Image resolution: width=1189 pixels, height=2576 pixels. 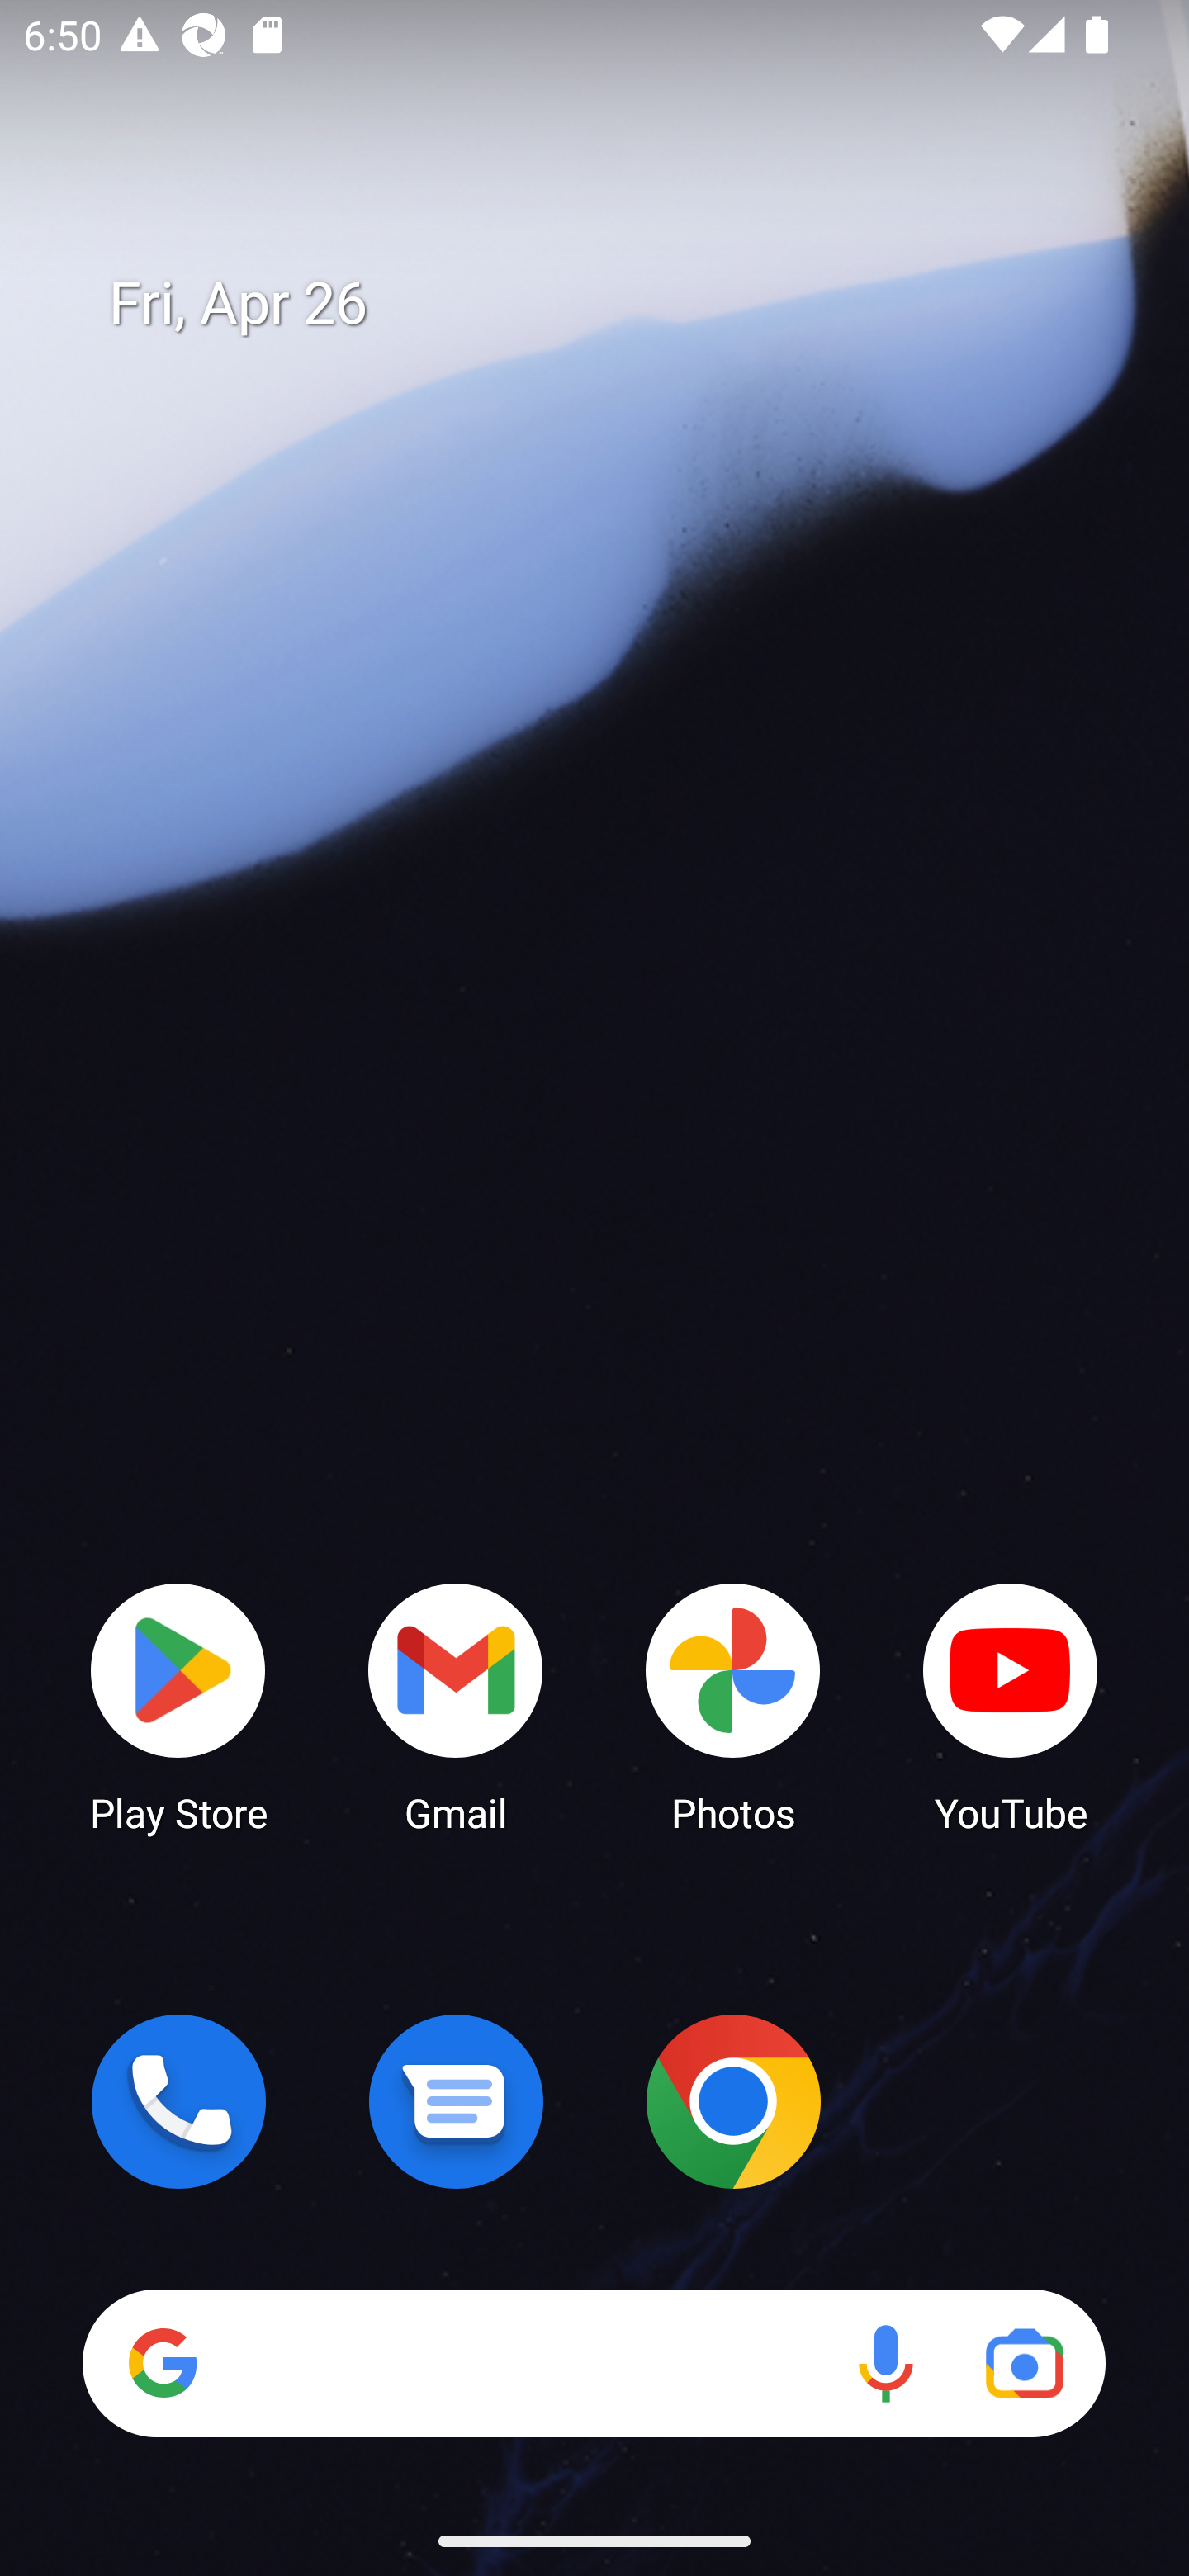 I want to click on Voice search, so click(x=885, y=2363).